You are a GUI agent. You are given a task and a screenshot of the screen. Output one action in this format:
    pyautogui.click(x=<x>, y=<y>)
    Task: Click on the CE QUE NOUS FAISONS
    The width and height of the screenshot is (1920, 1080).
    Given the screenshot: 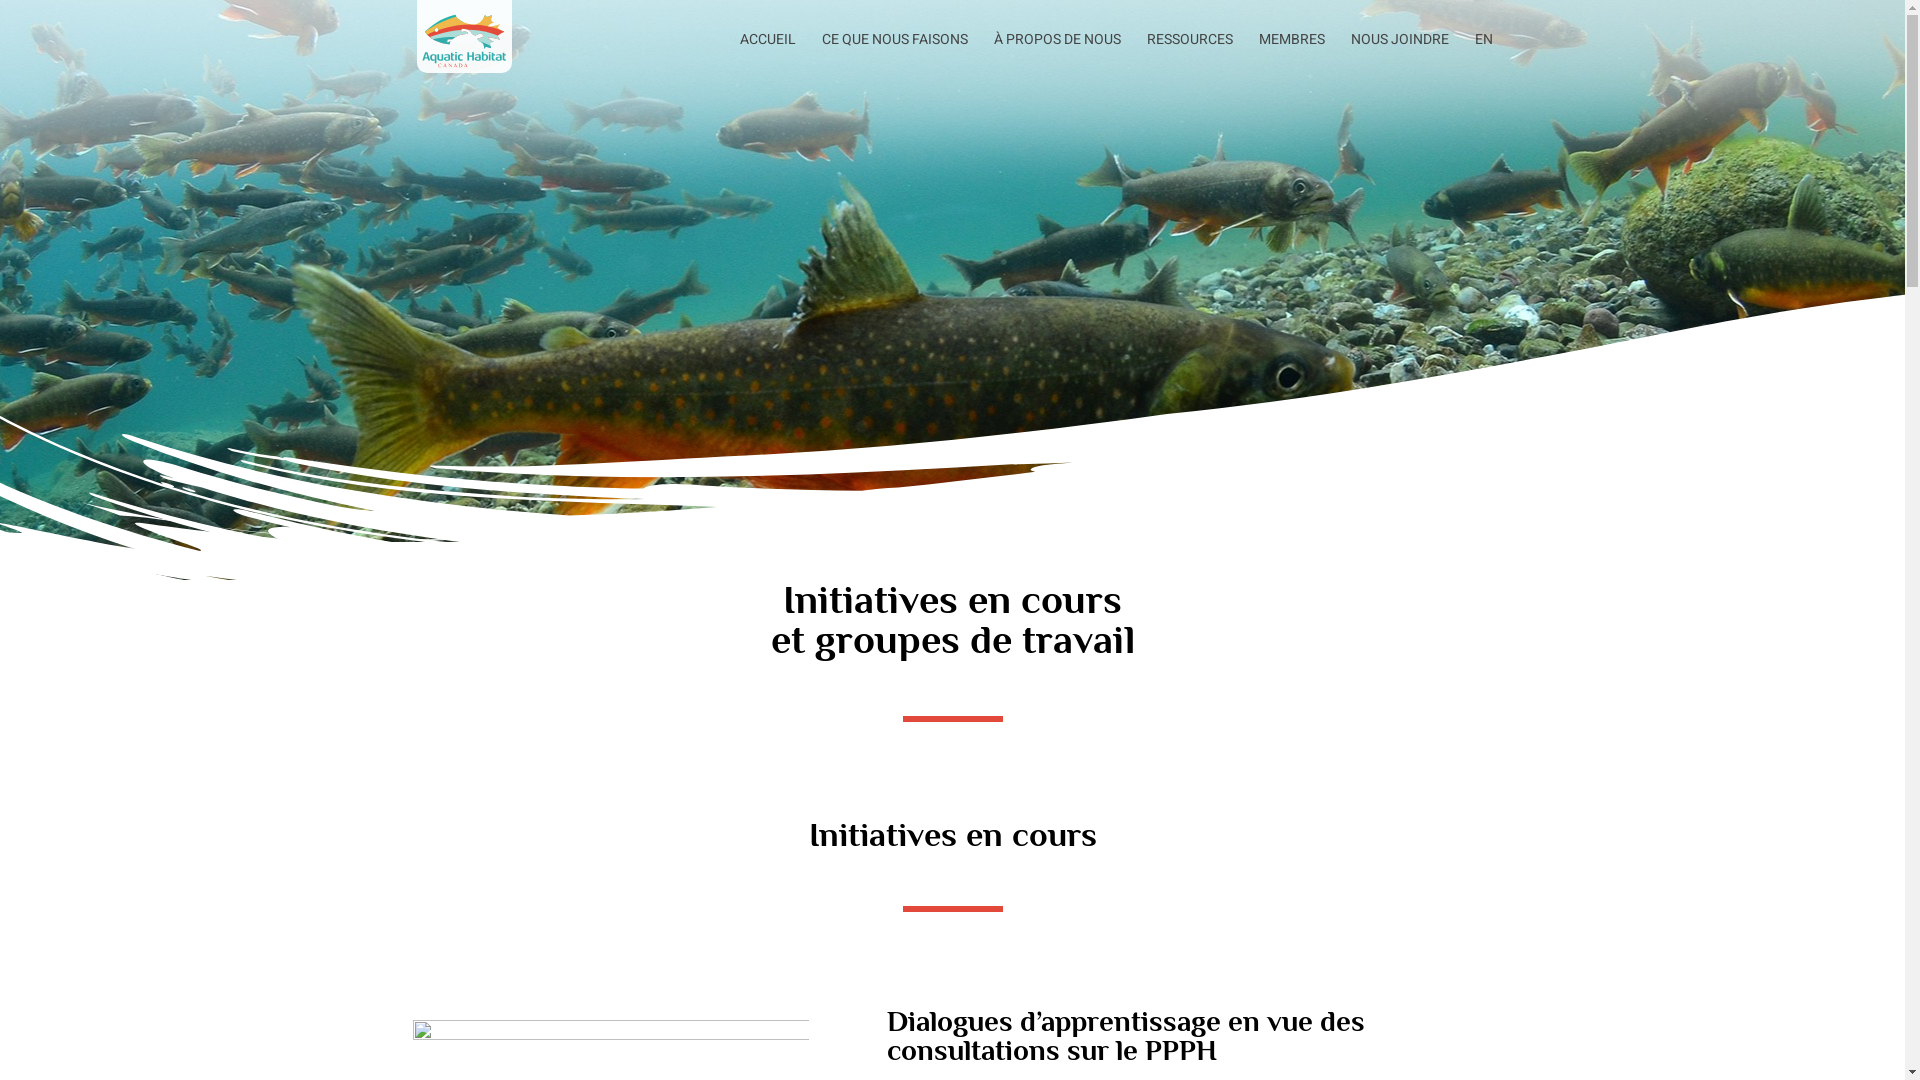 What is the action you would take?
    pyautogui.click(x=895, y=49)
    